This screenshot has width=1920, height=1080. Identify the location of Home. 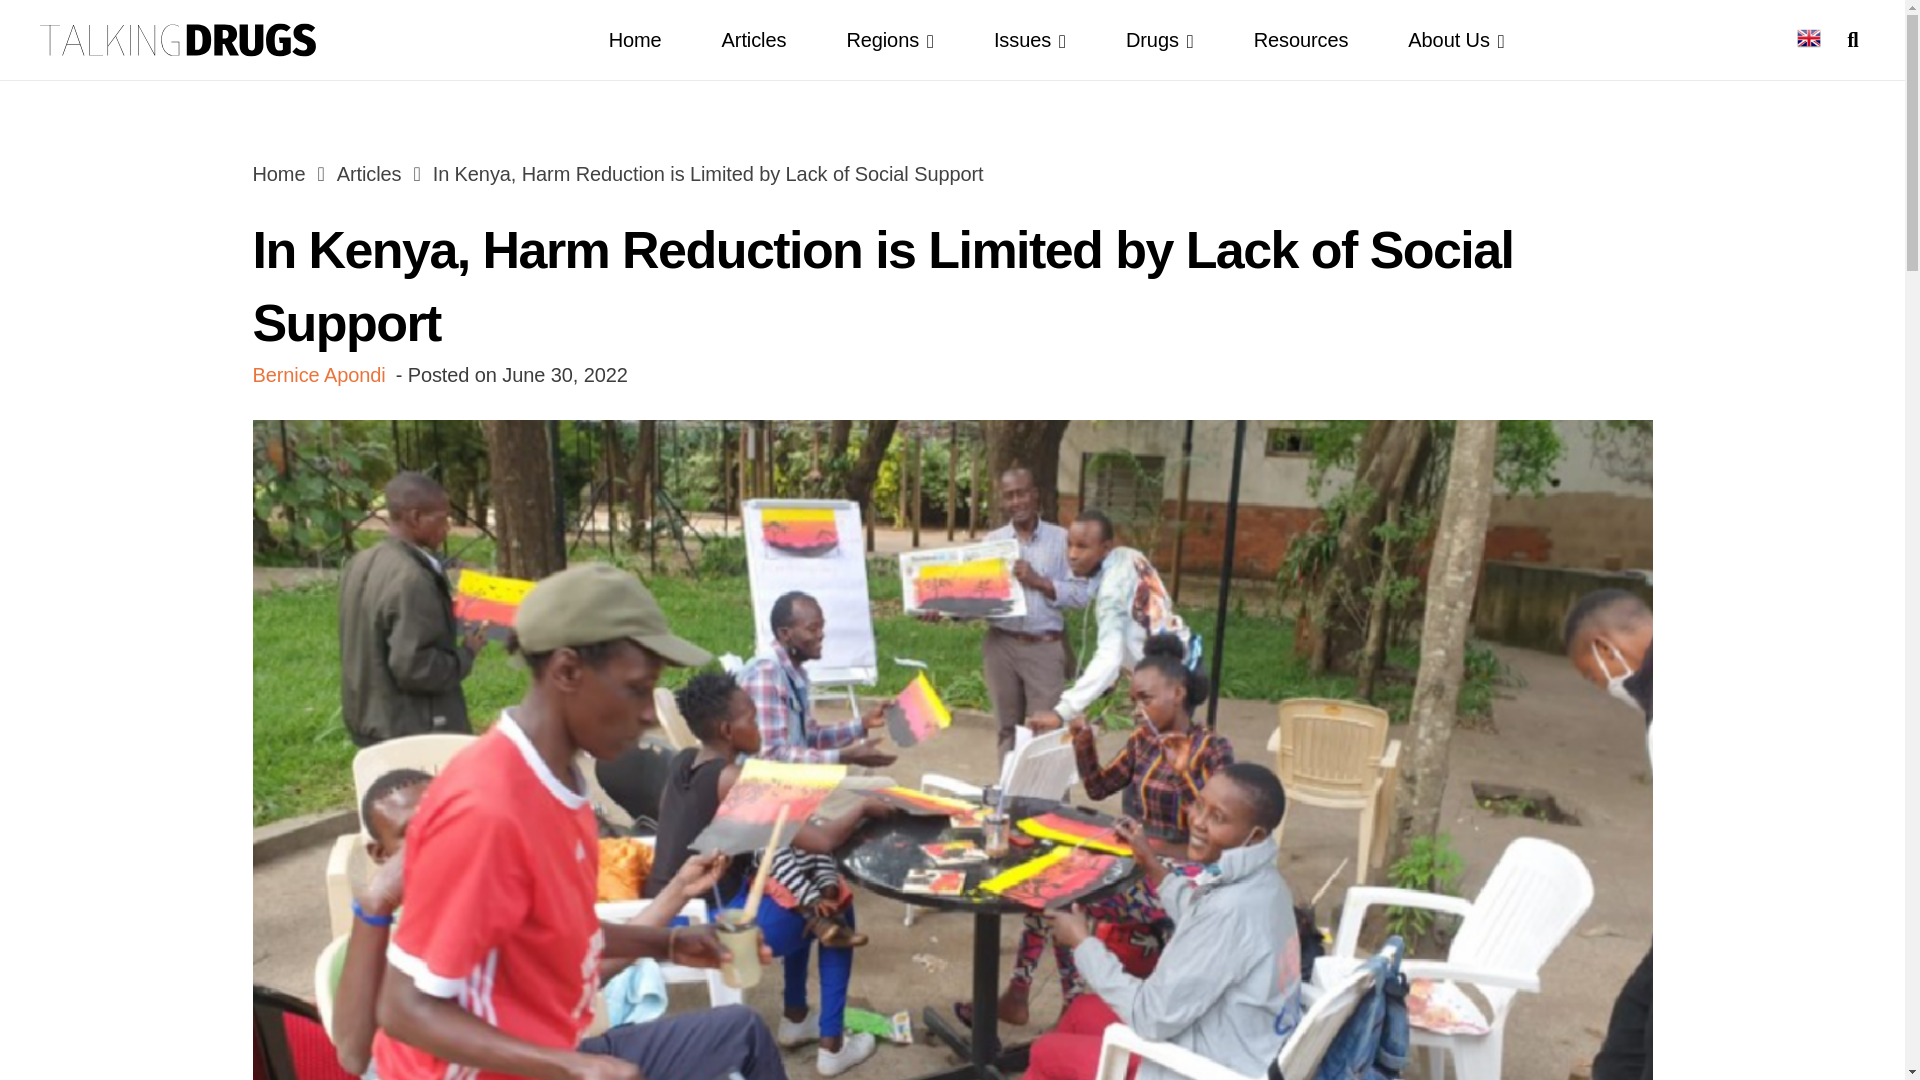
(635, 40).